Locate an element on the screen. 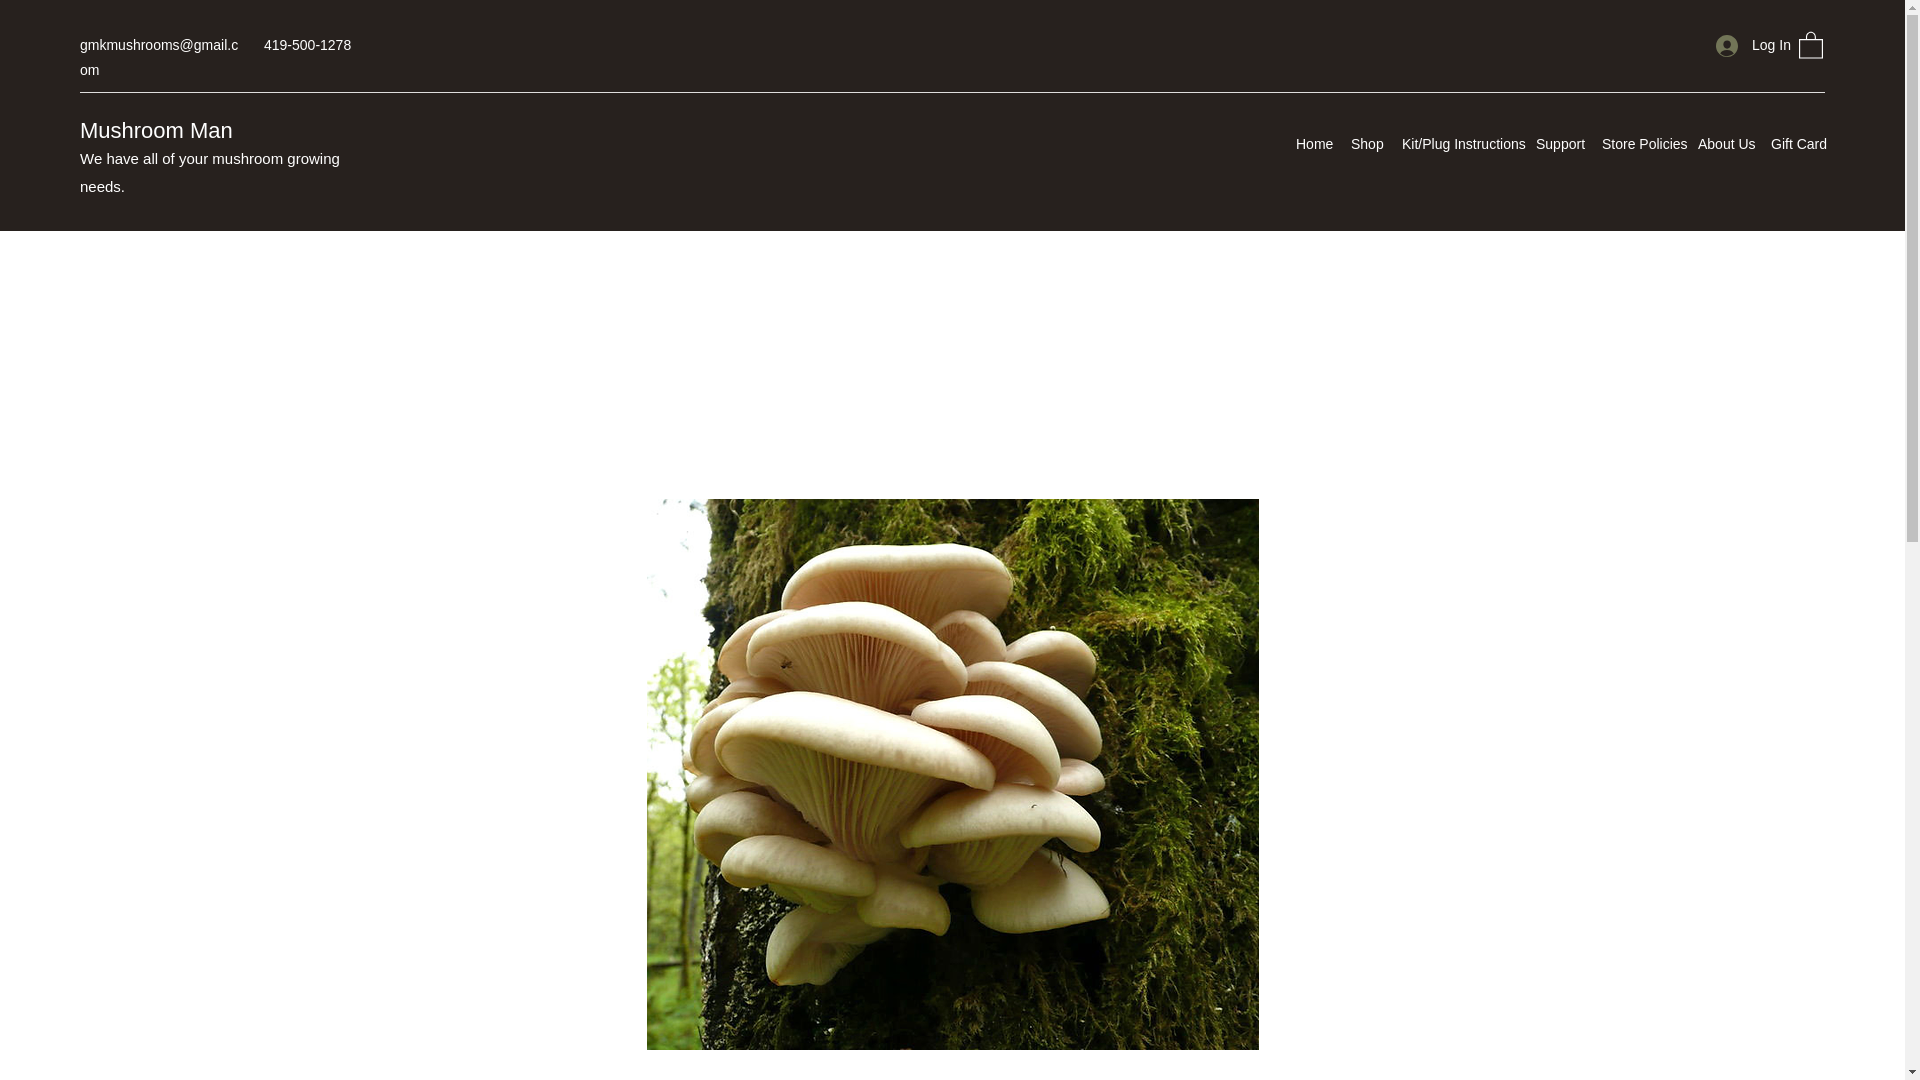 This screenshot has height=1080, width=1920. Store Policies is located at coordinates (1639, 143).